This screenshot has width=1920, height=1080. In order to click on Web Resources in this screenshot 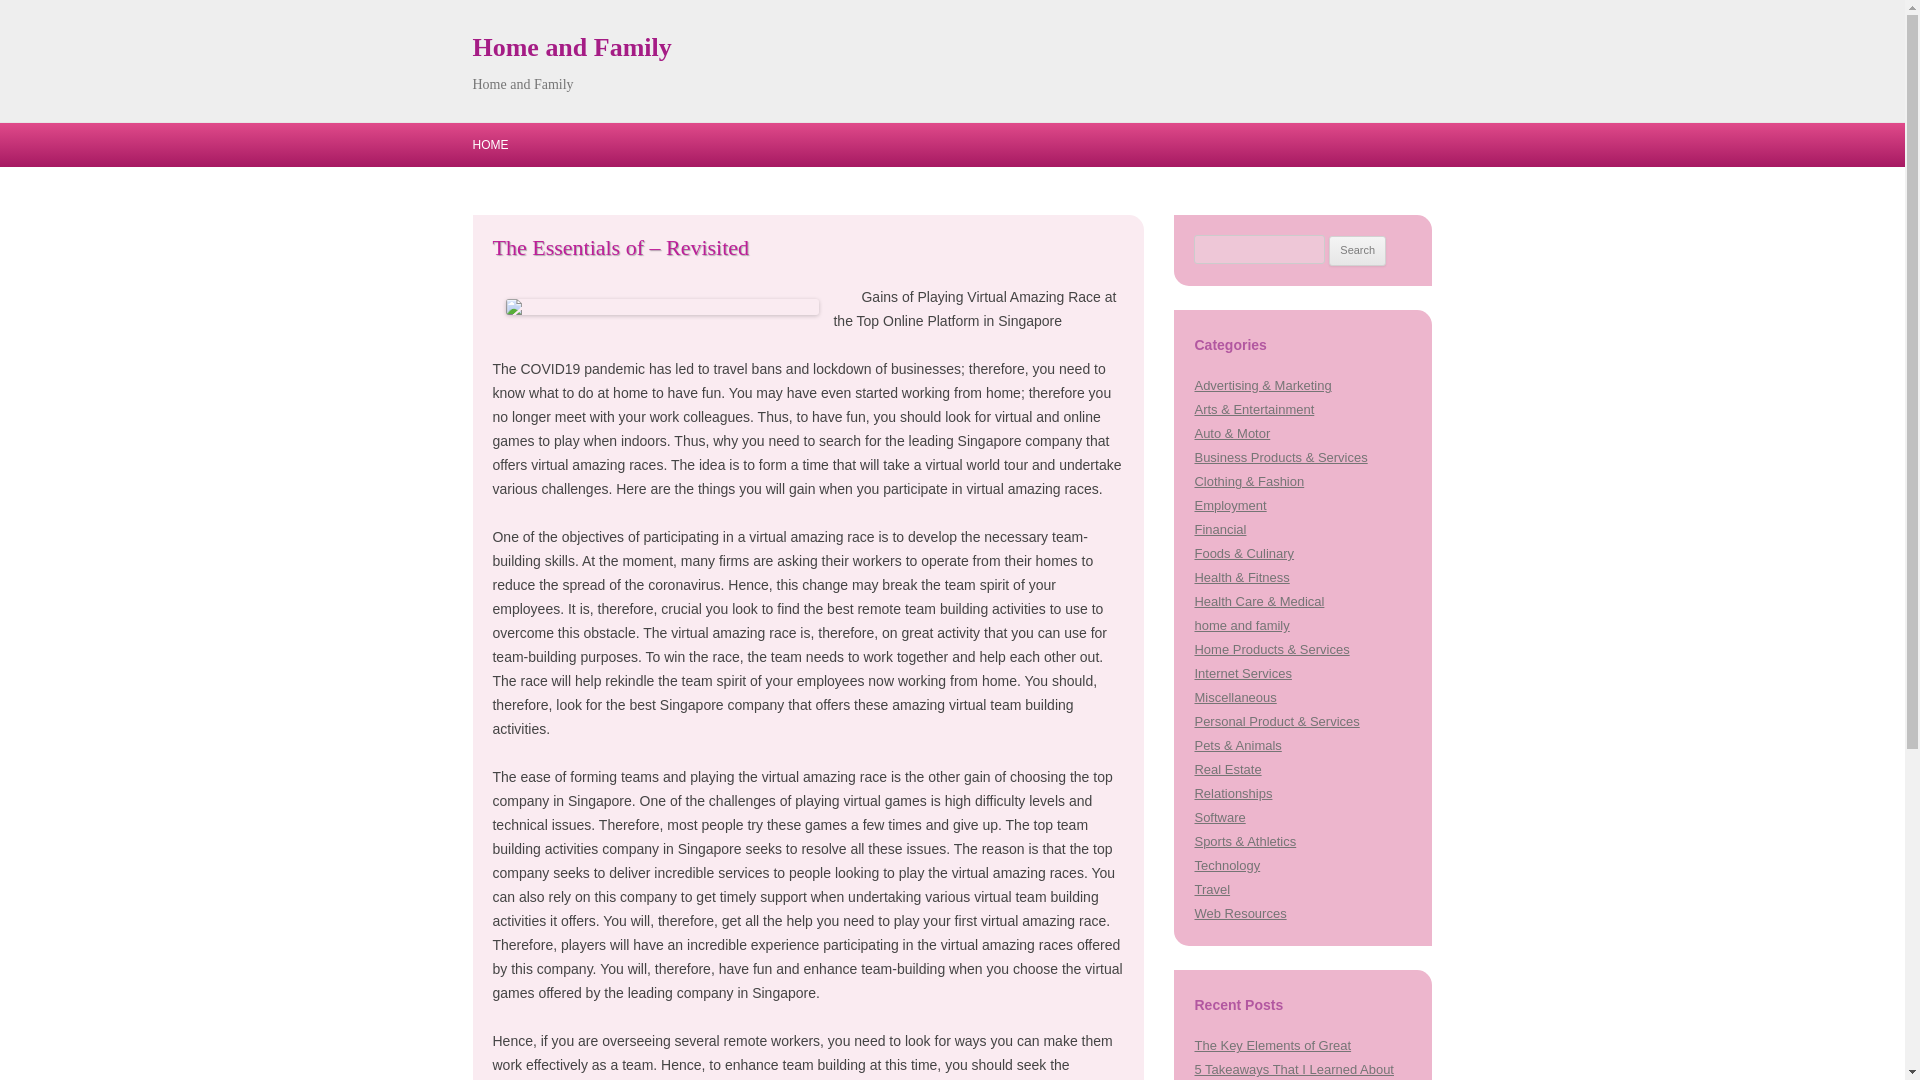, I will do `click(1240, 914)`.